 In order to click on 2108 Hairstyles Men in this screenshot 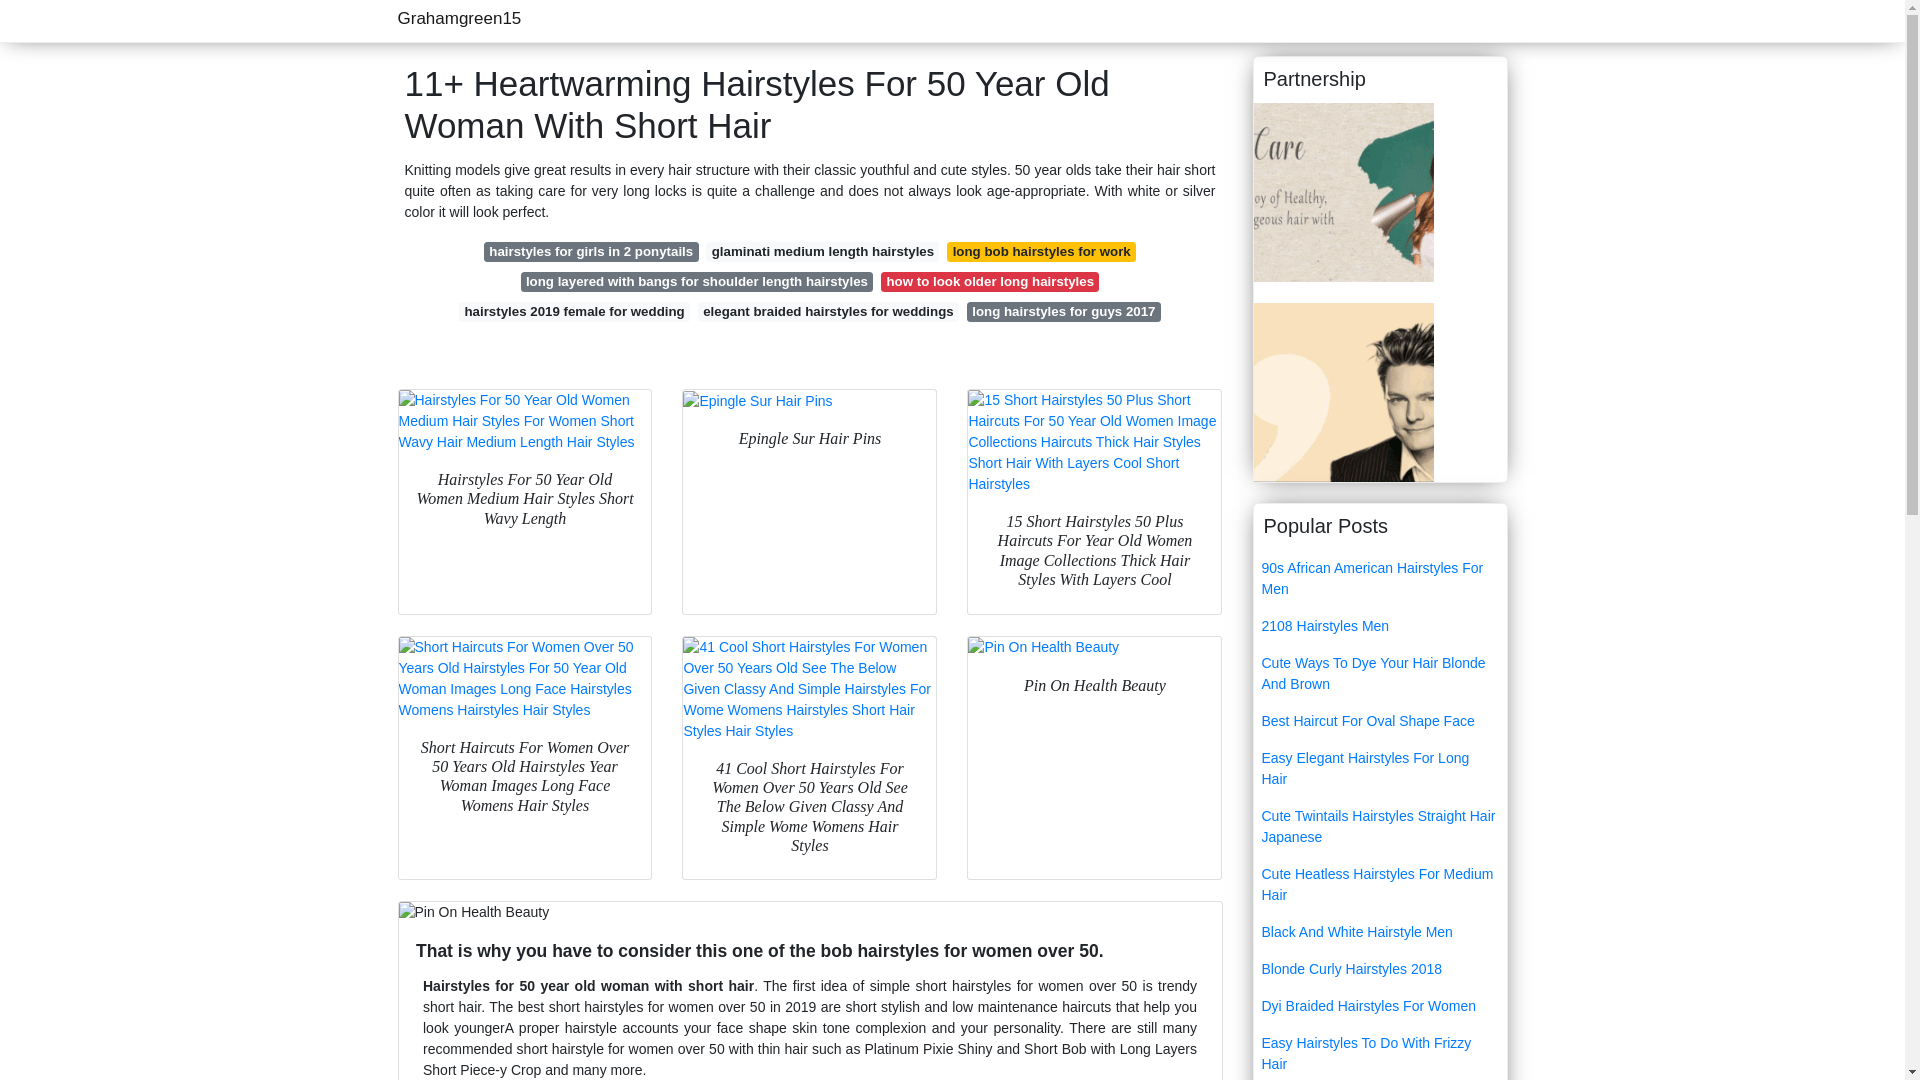, I will do `click(1380, 626)`.